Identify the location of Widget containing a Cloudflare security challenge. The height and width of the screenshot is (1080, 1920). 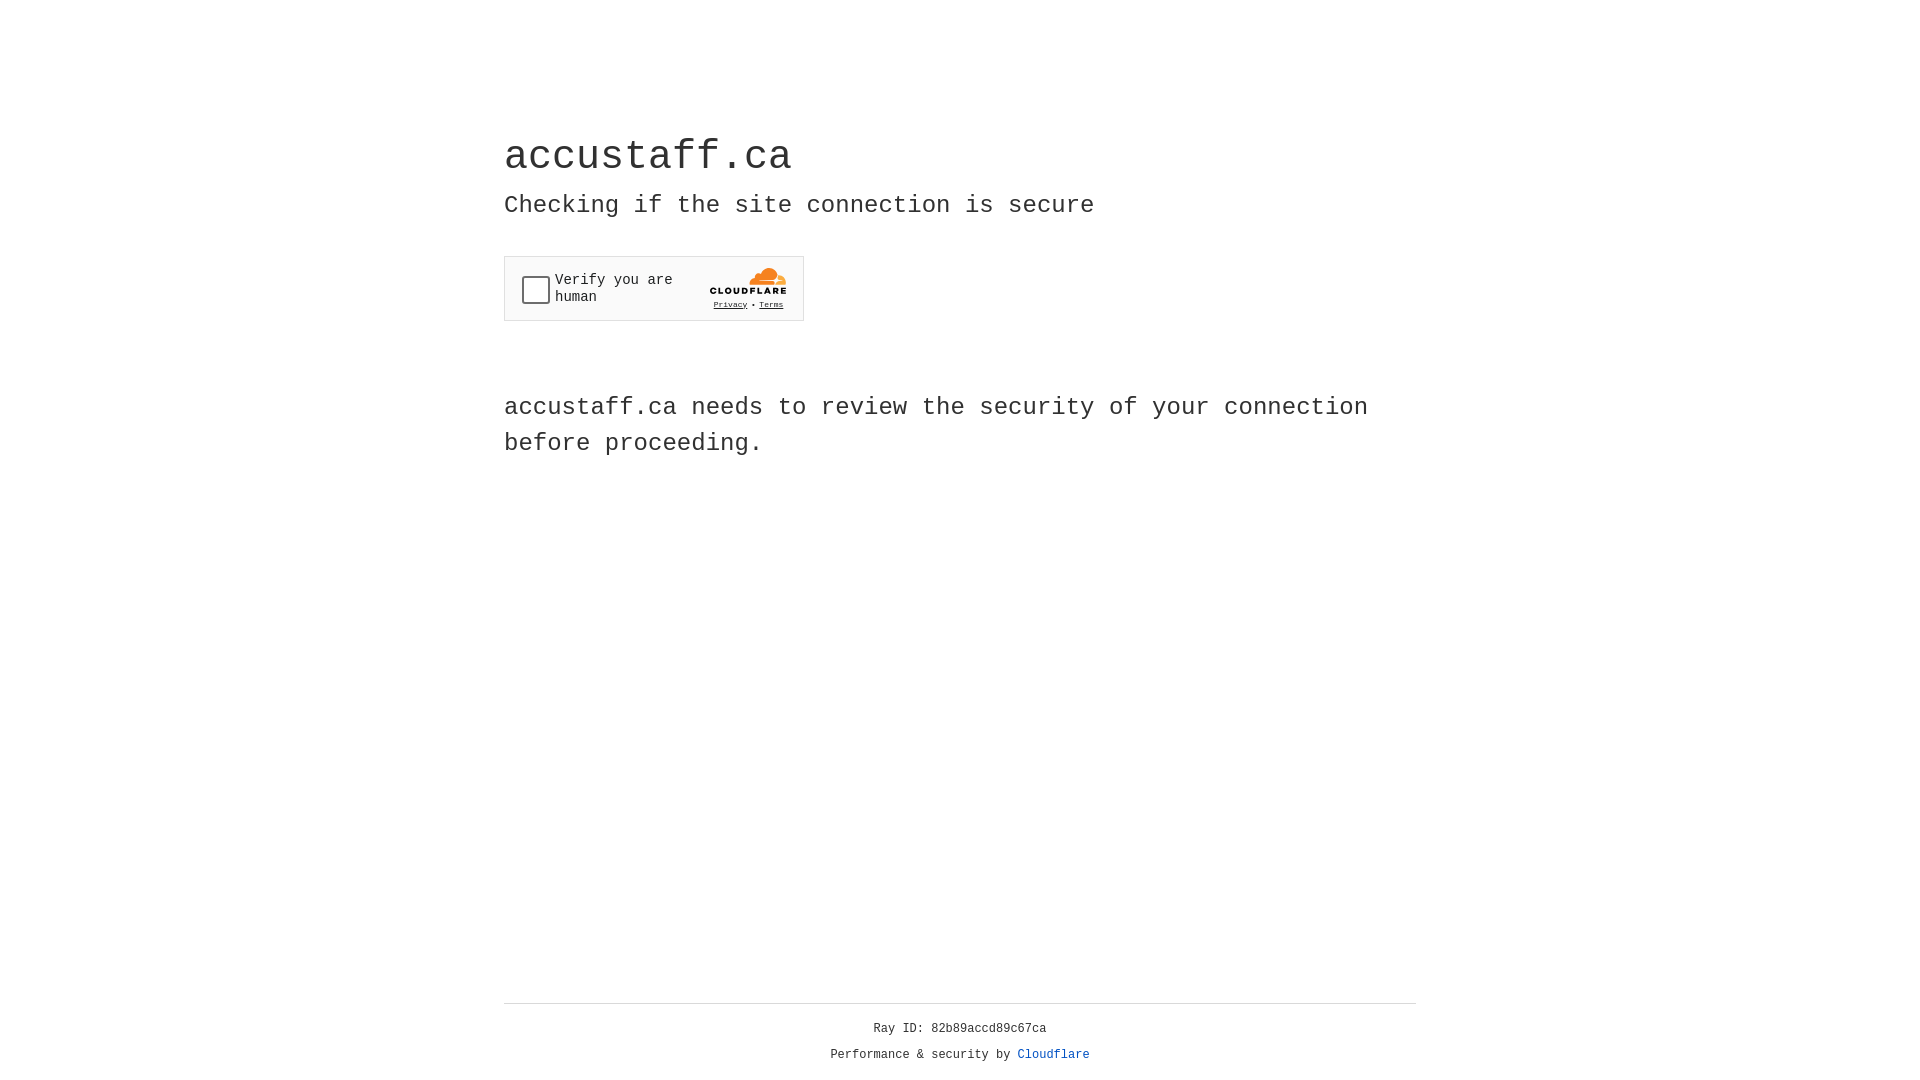
(654, 288).